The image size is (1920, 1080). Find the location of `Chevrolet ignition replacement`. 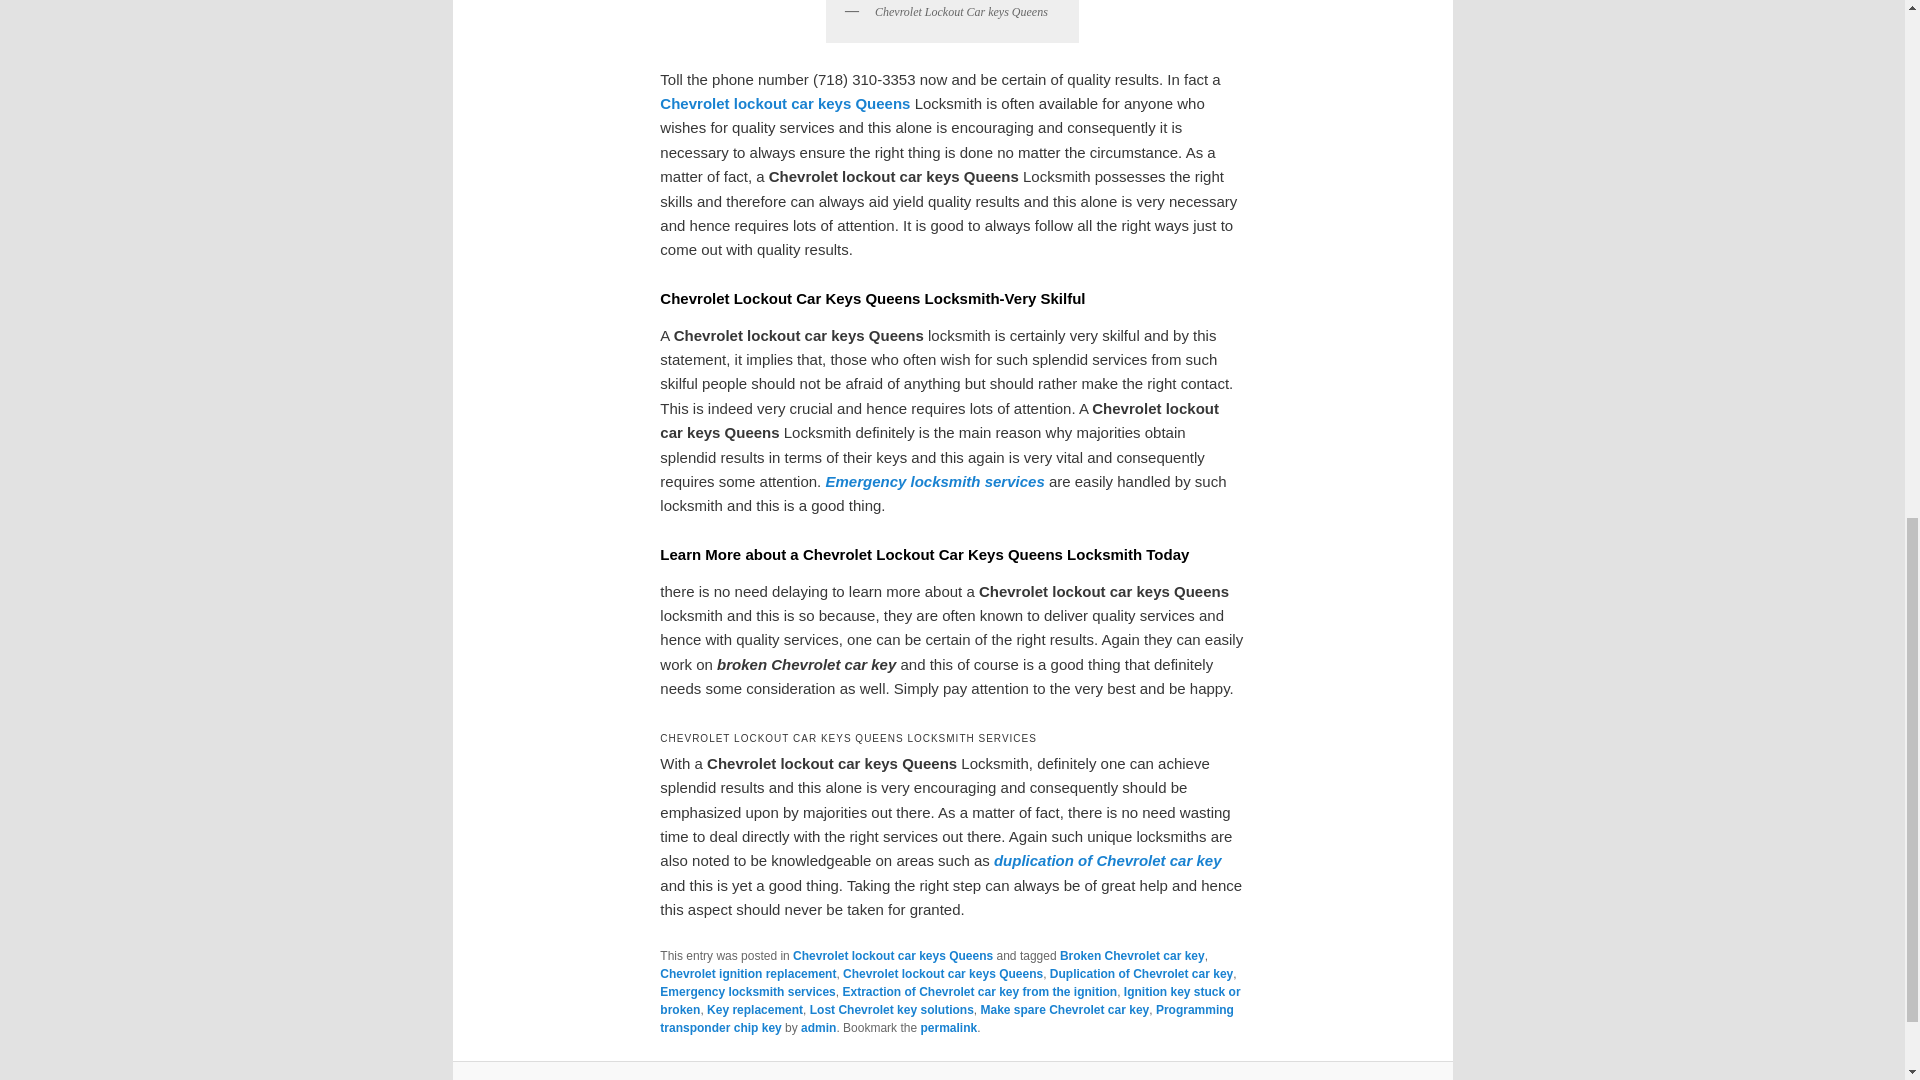

Chevrolet ignition replacement is located at coordinates (748, 973).